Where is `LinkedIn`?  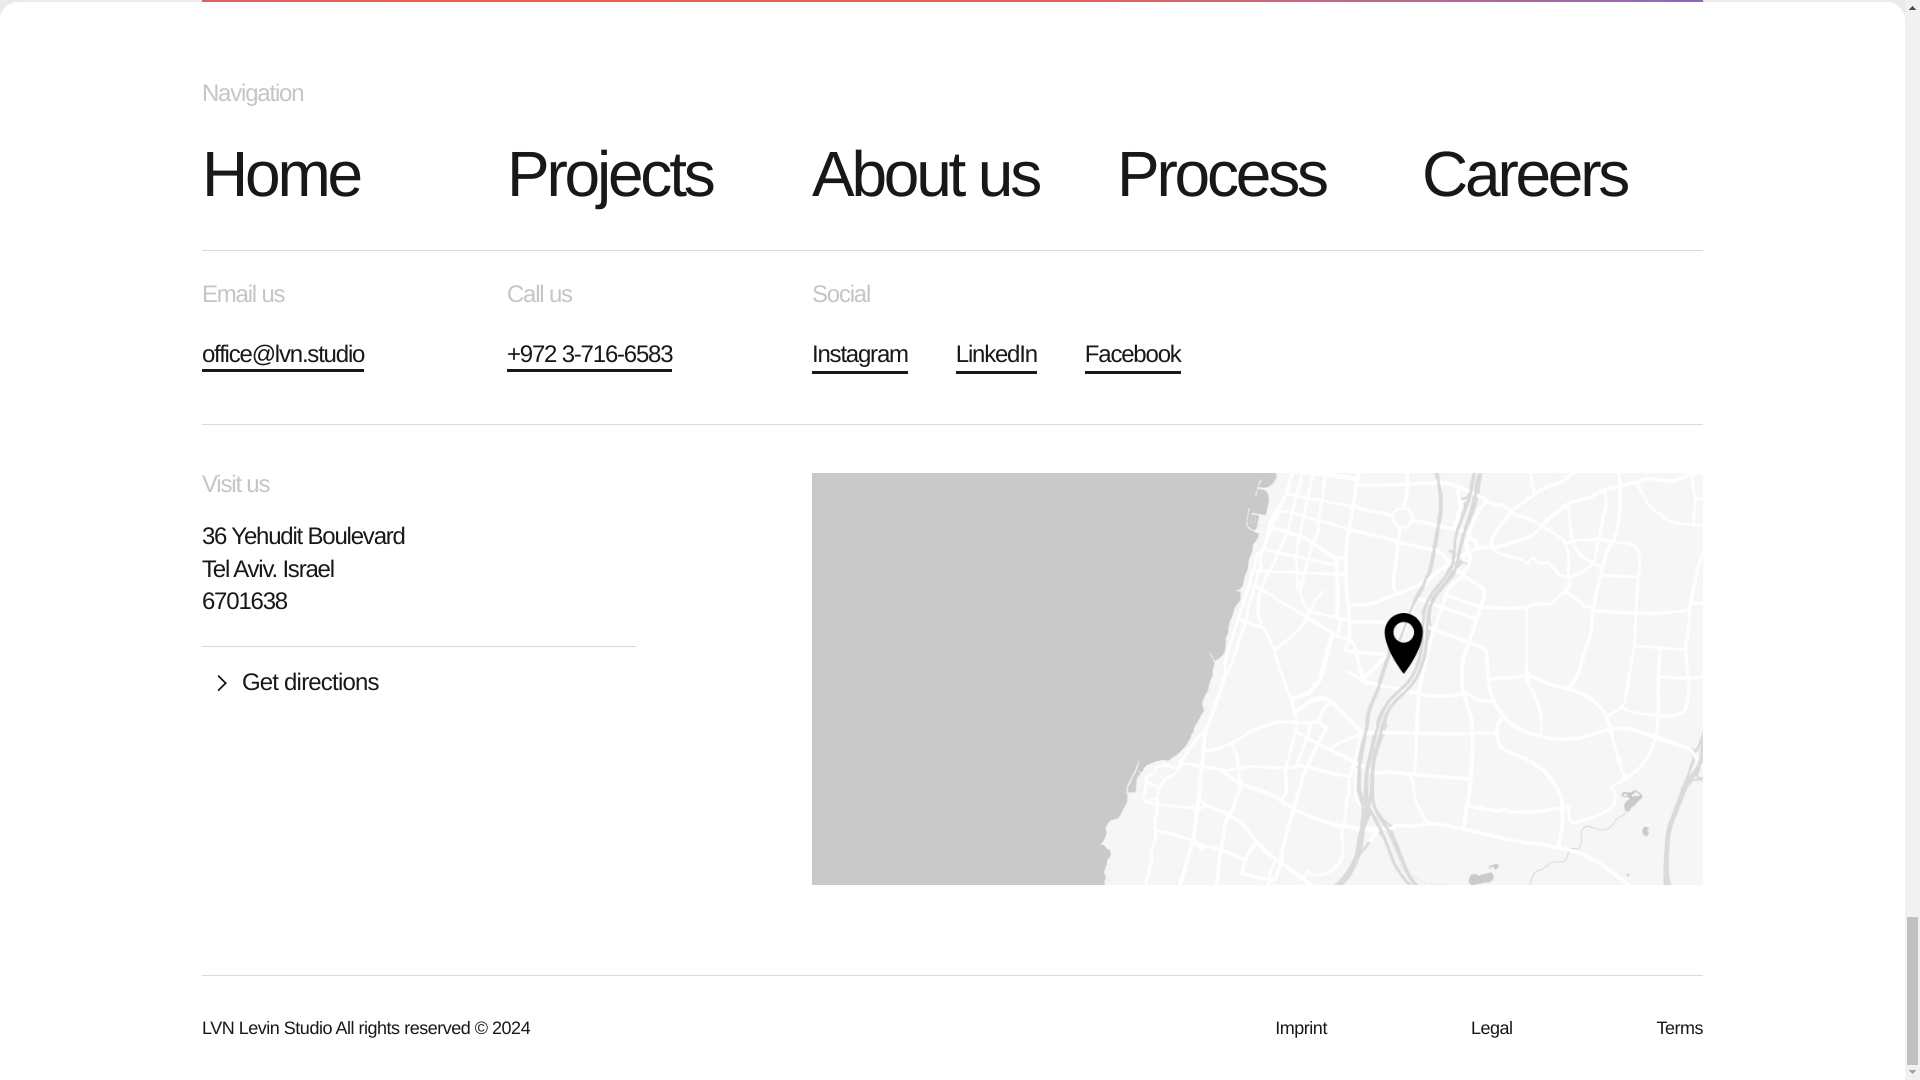
LinkedIn is located at coordinates (996, 355).